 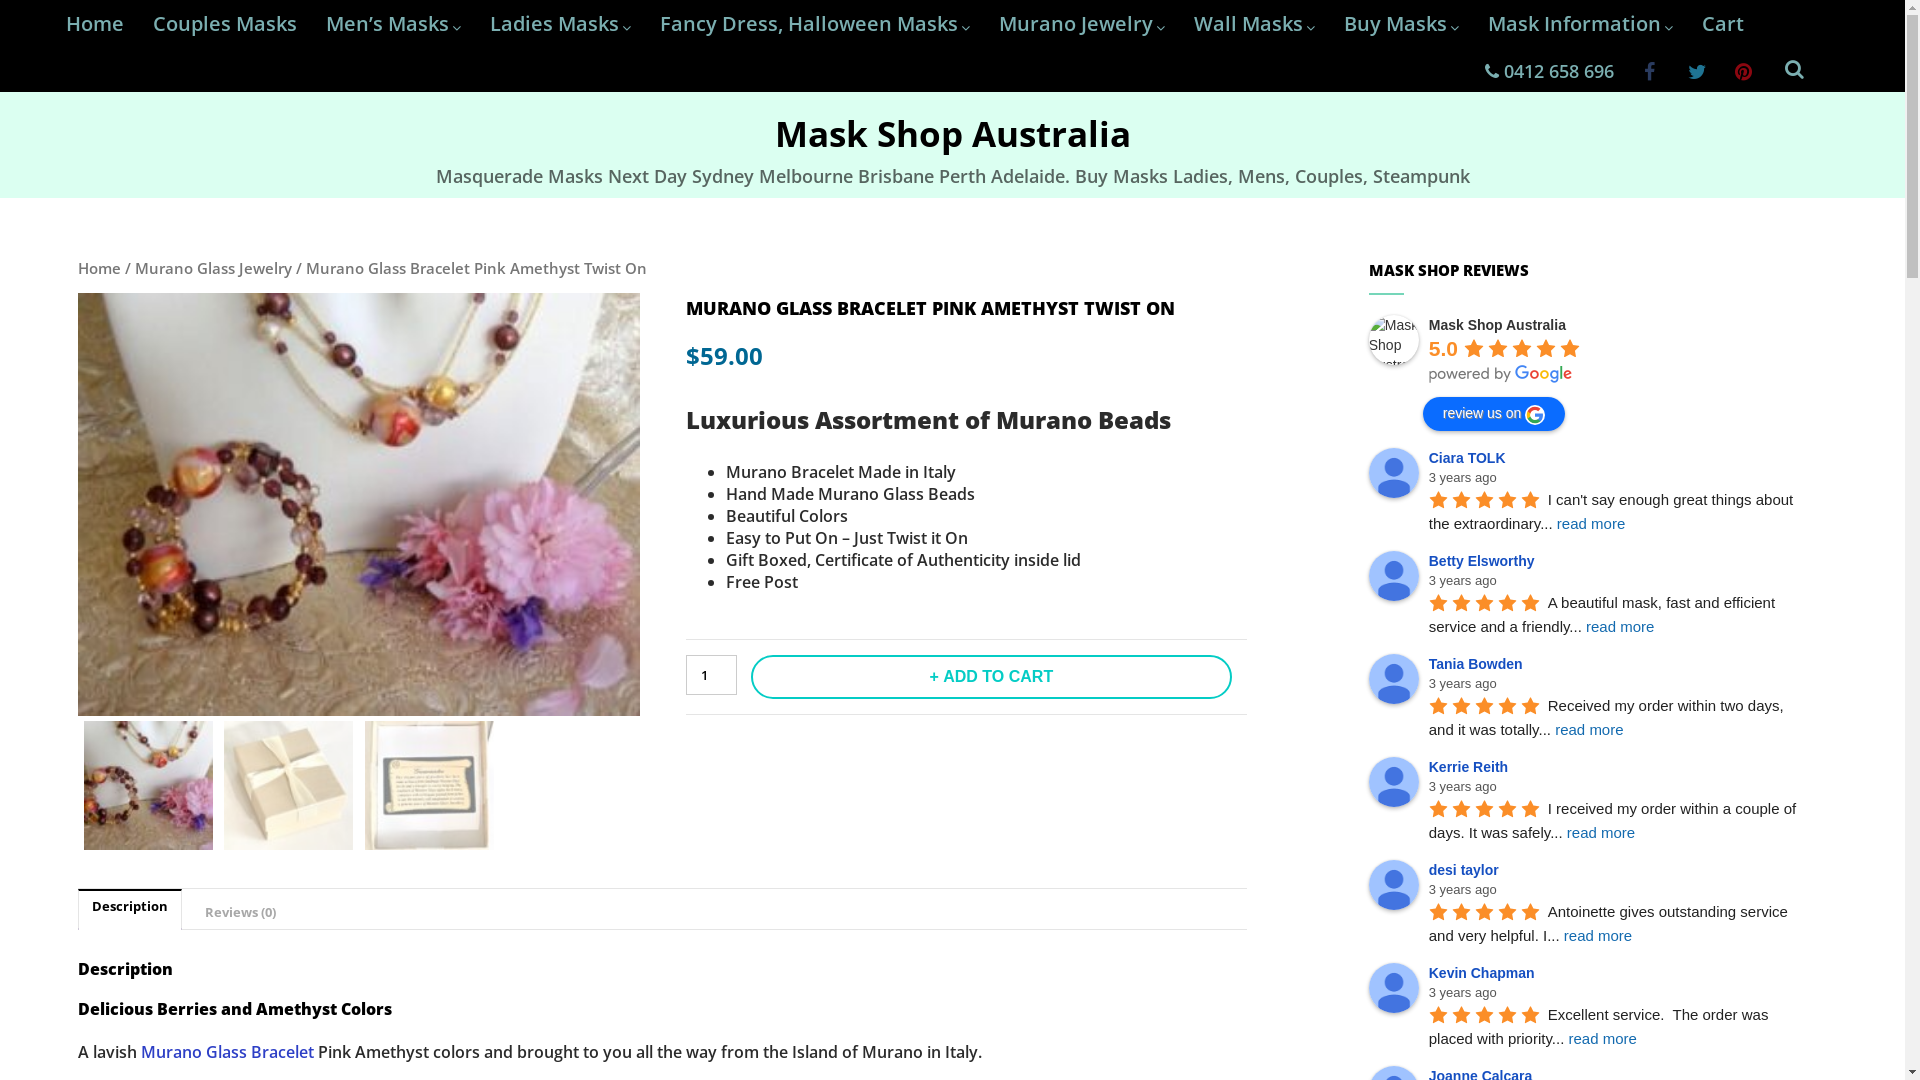 What do you see at coordinates (815, 24) in the screenshot?
I see `Fancy Dress, Halloween Masks` at bounding box center [815, 24].